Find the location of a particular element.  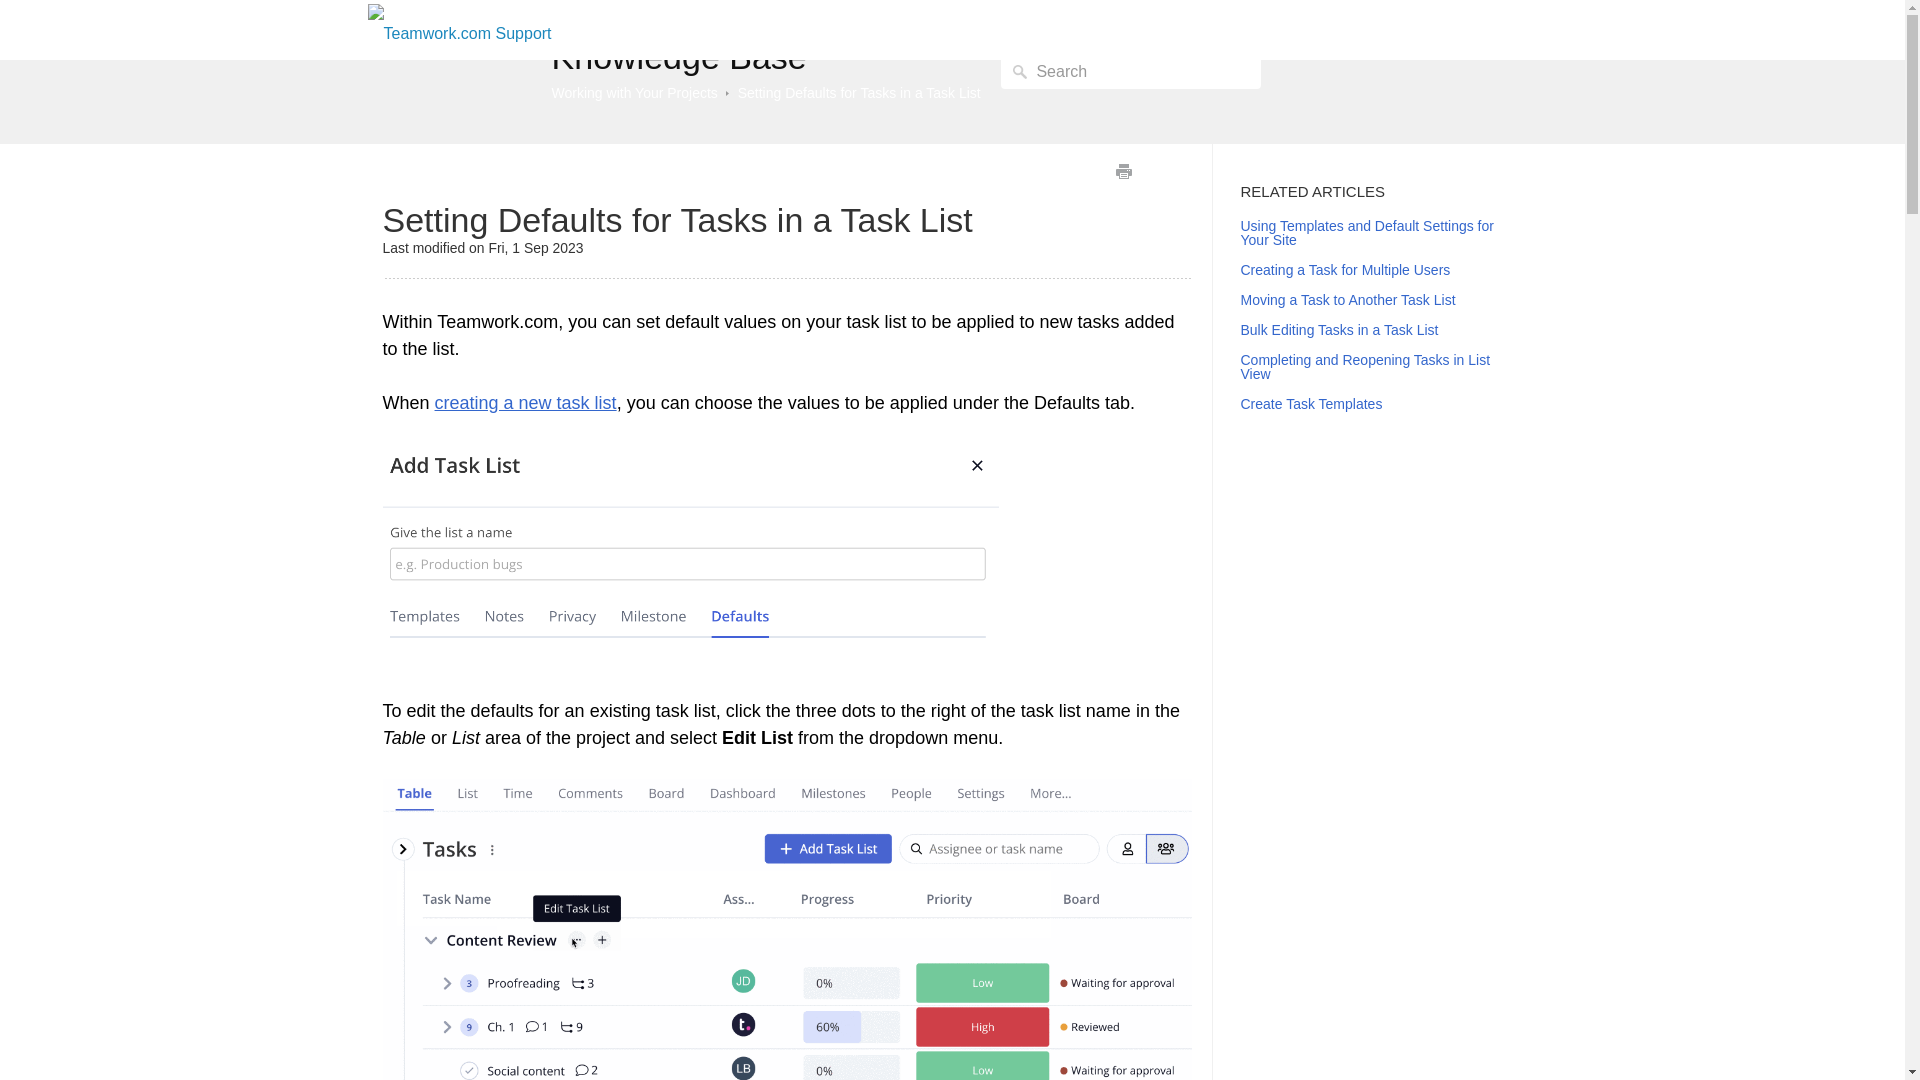

Working with Your Projects is located at coordinates (635, 93).